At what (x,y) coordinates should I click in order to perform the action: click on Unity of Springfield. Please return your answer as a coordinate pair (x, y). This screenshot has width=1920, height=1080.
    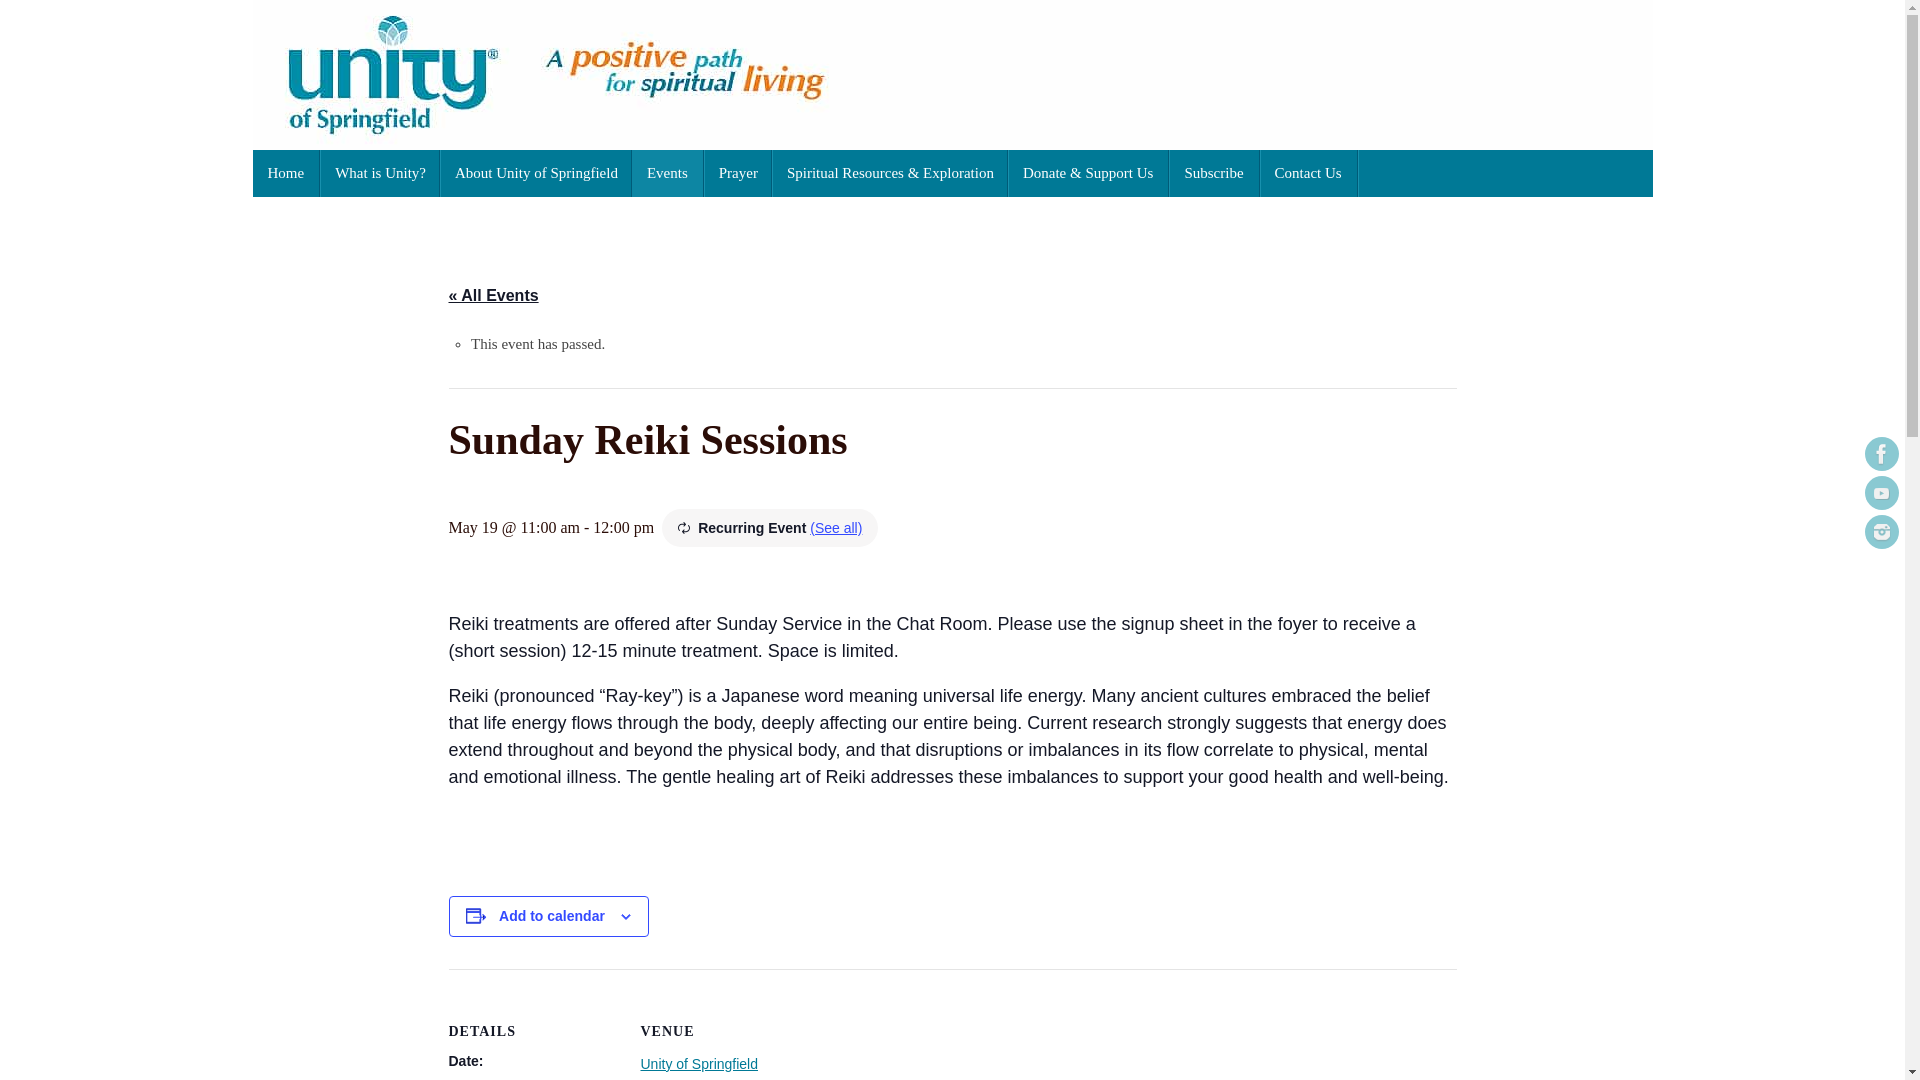
    Looking at the image, I should click on (698, 1064).